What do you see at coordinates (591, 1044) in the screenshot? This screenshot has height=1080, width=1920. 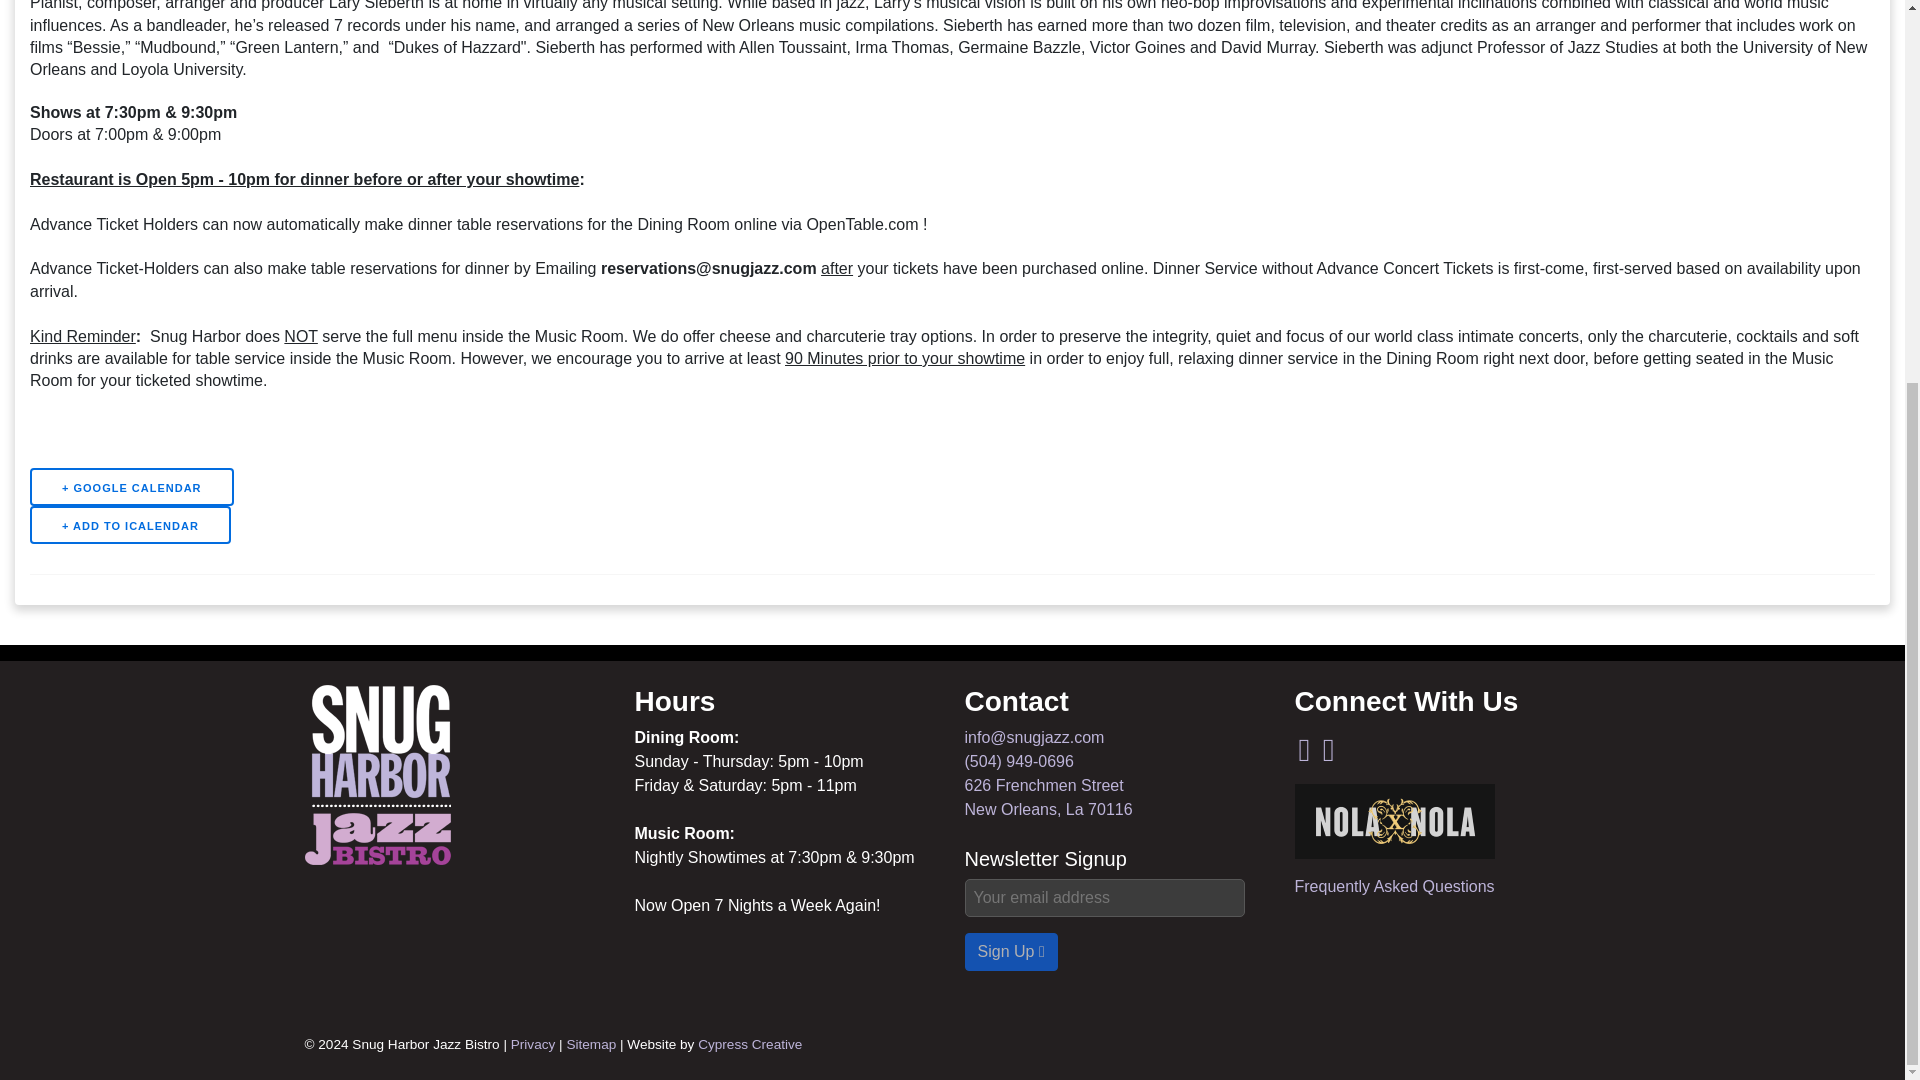 I see `Cypress Creative` at bounding box center [591, 1044].